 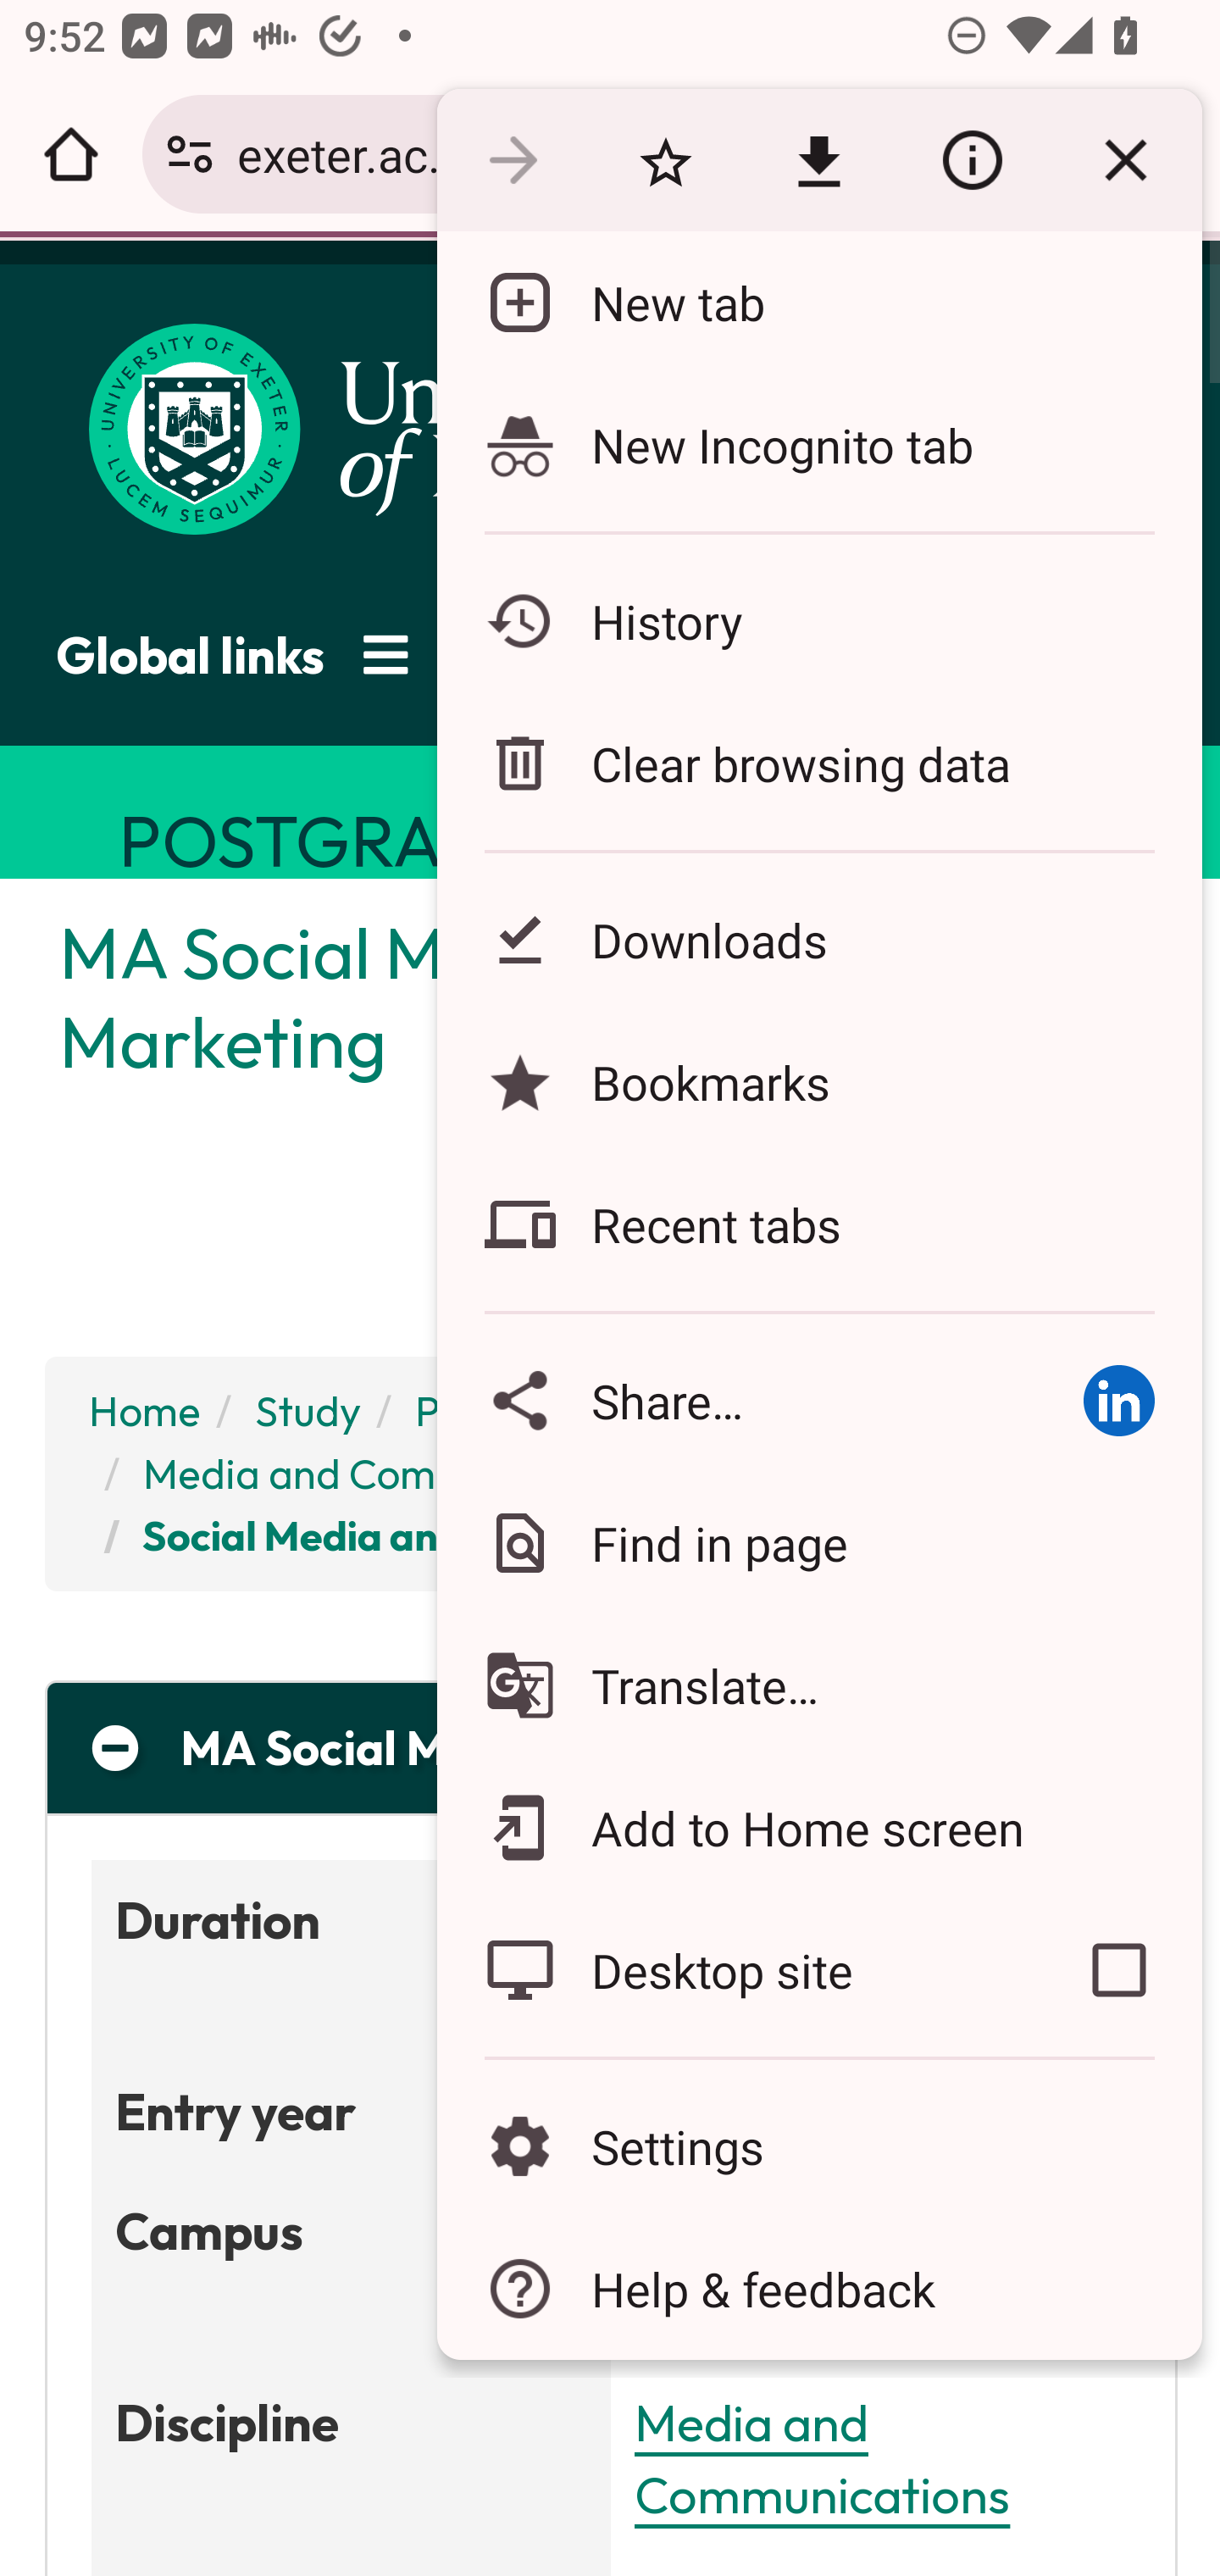 What do you see at coordinates (818, 302) in the screenshot?
I see `New tab` at bounding box center [818, 302].